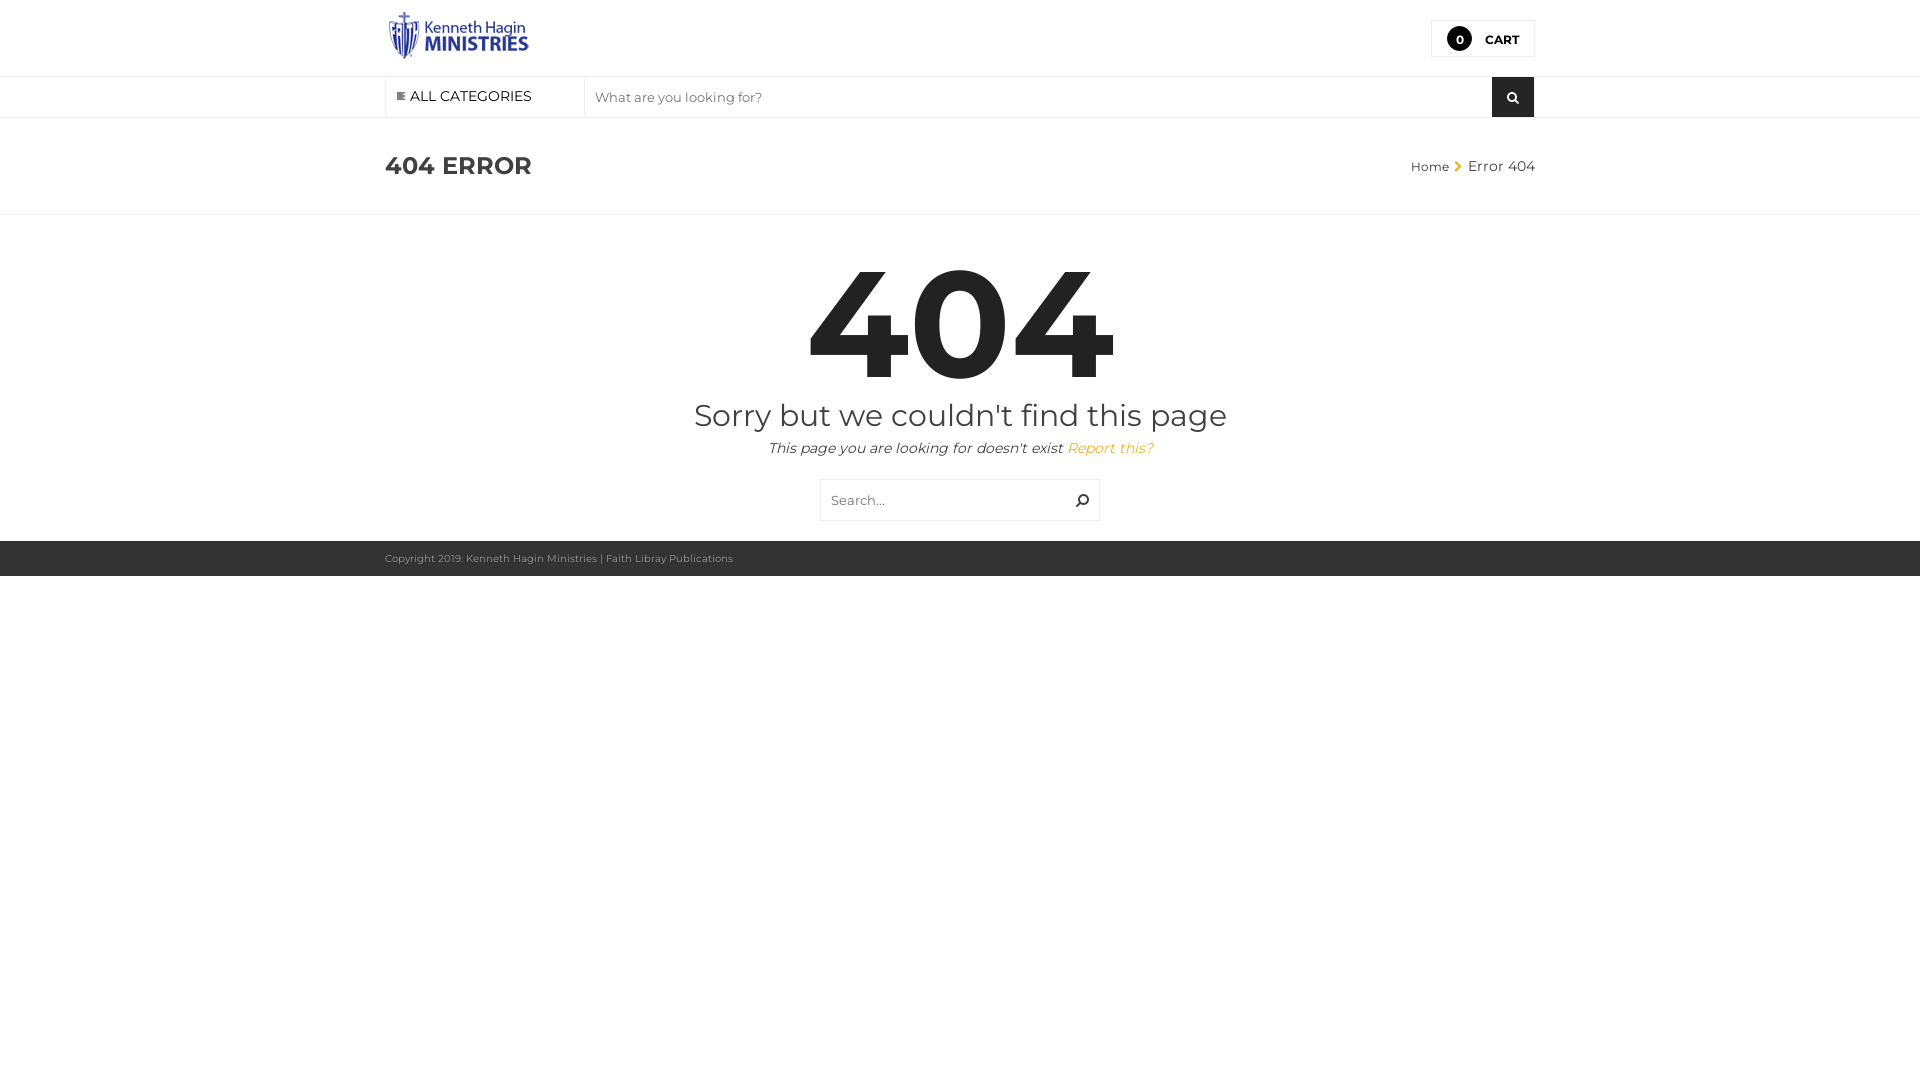 The image size is (1920, 1080). What do you see at coordinates (1109, 448) in the screenshot?
I see `Report this?` at bounding box center [1109, 448].